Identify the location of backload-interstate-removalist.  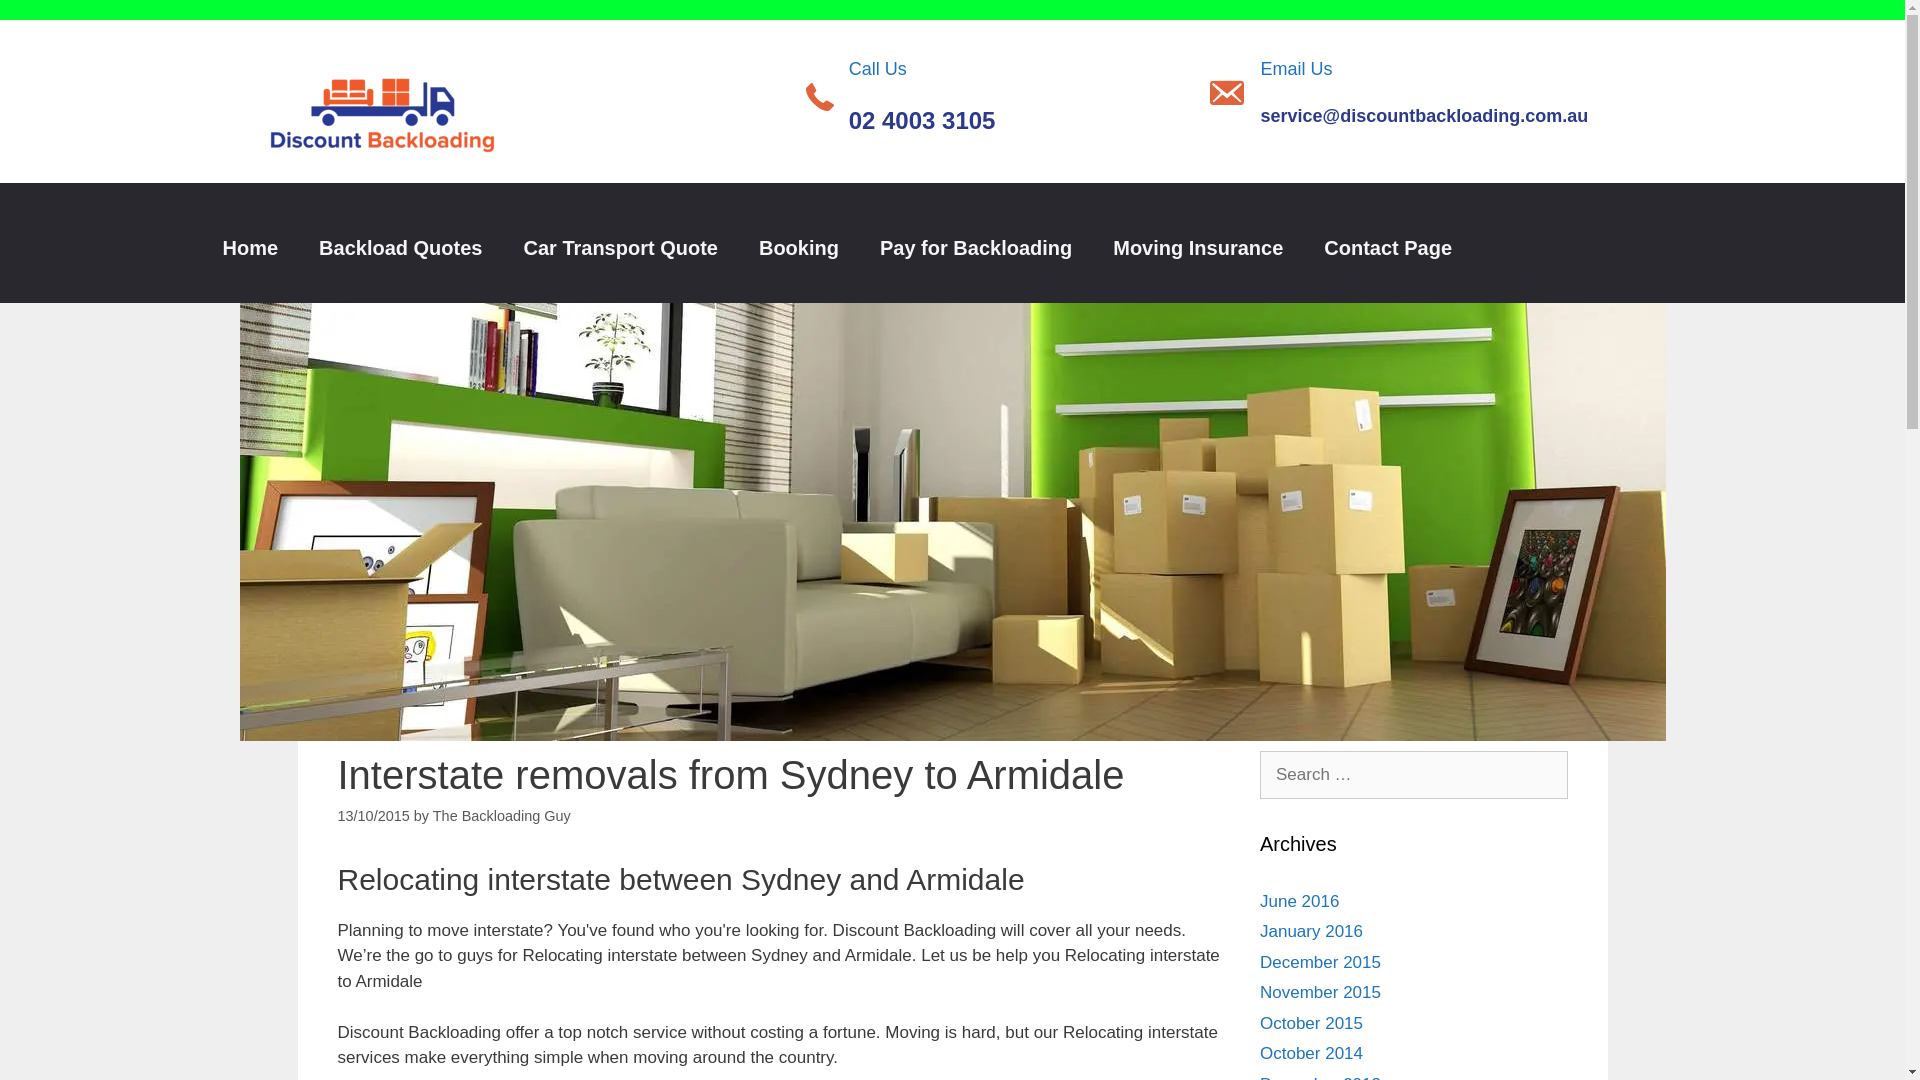
(953, 736).